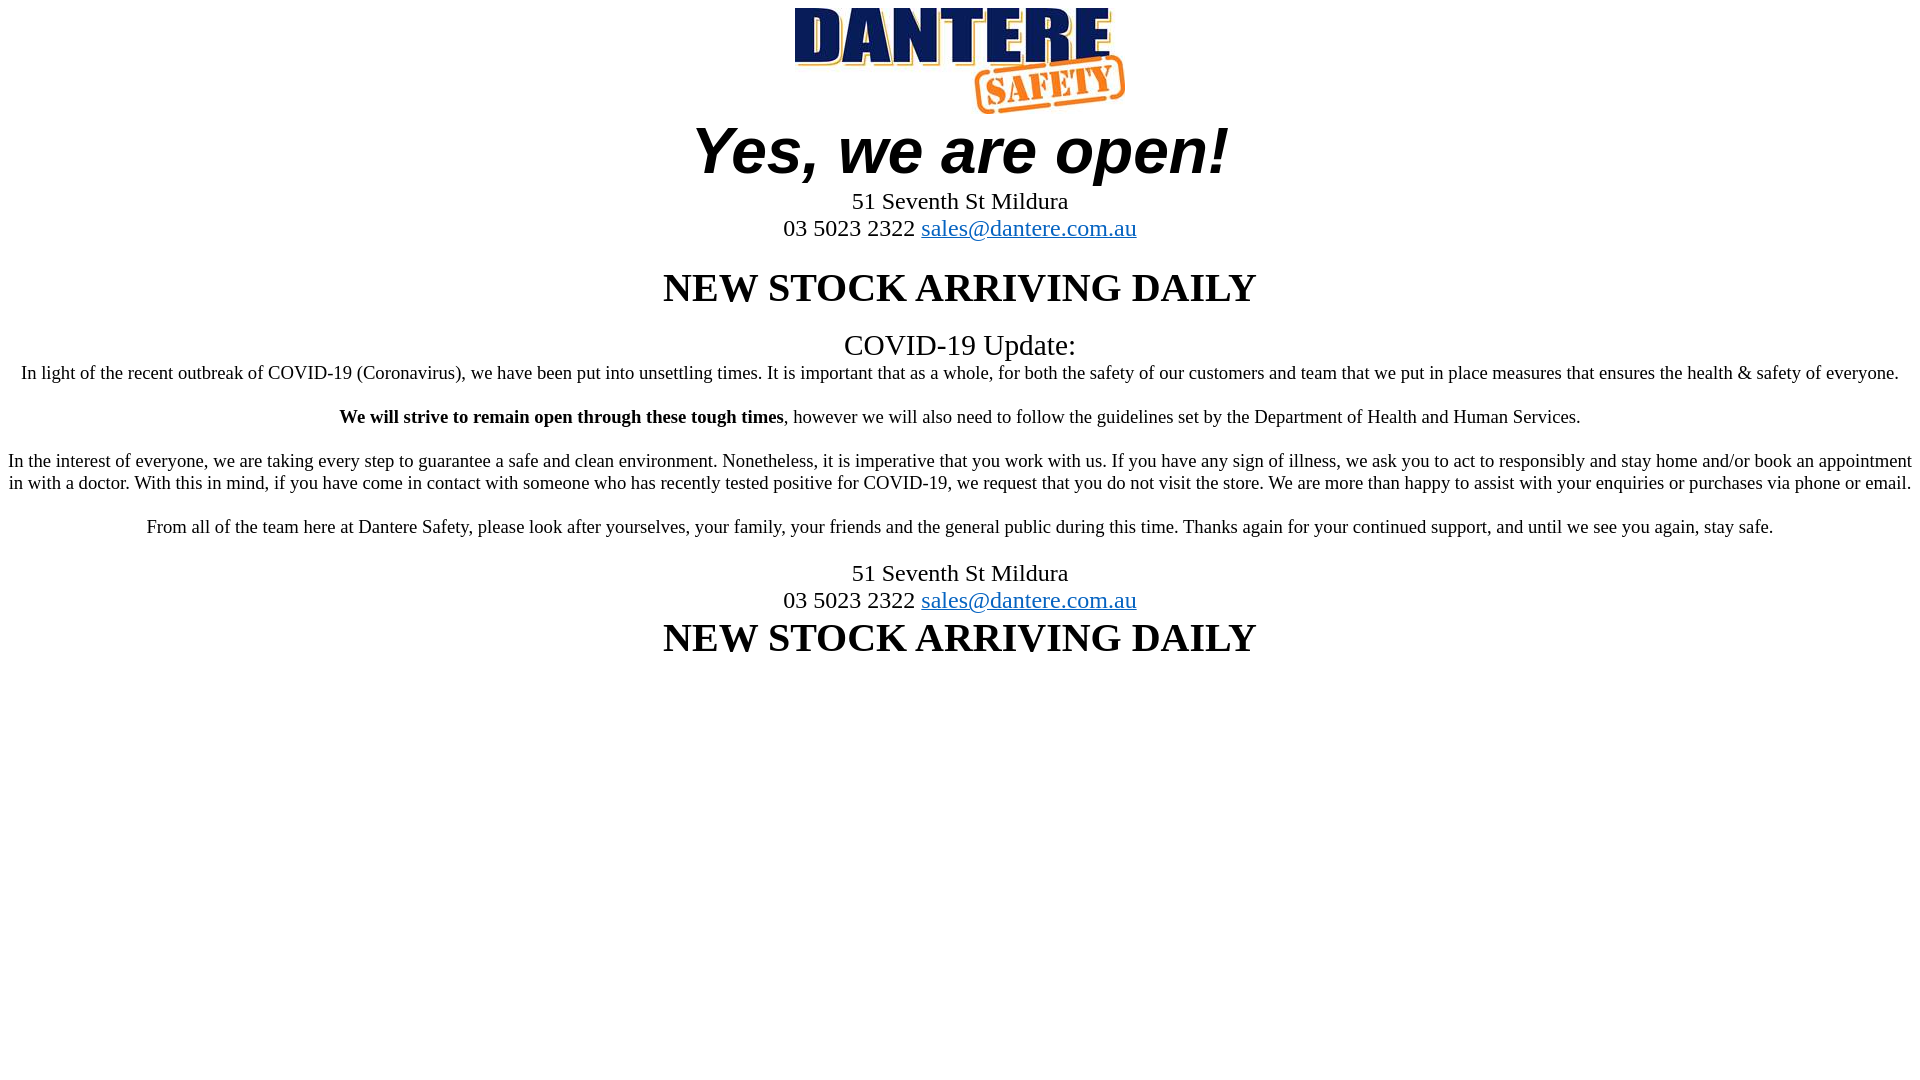  I want to click on sales@dantere.com.au, so click(1028, 602).